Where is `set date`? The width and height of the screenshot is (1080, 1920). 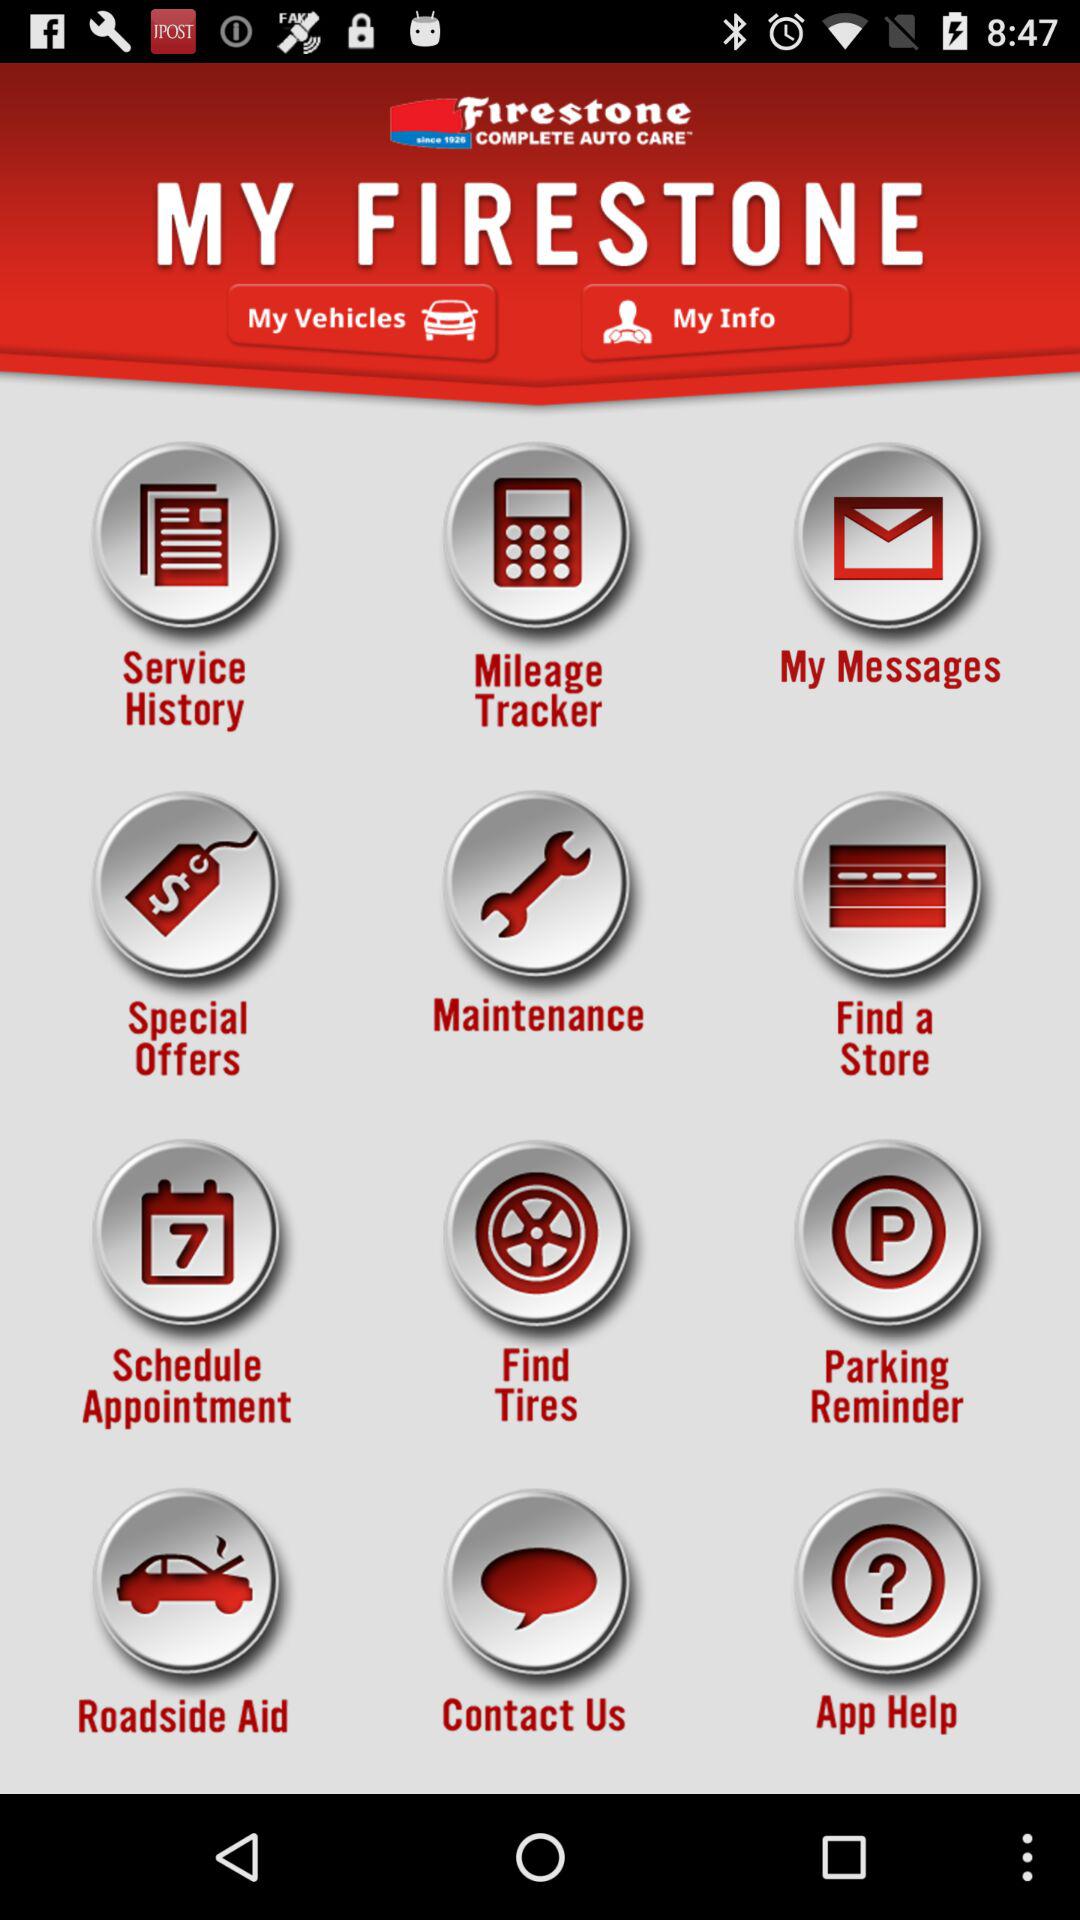 set date is located at coordinates (188, 1284).